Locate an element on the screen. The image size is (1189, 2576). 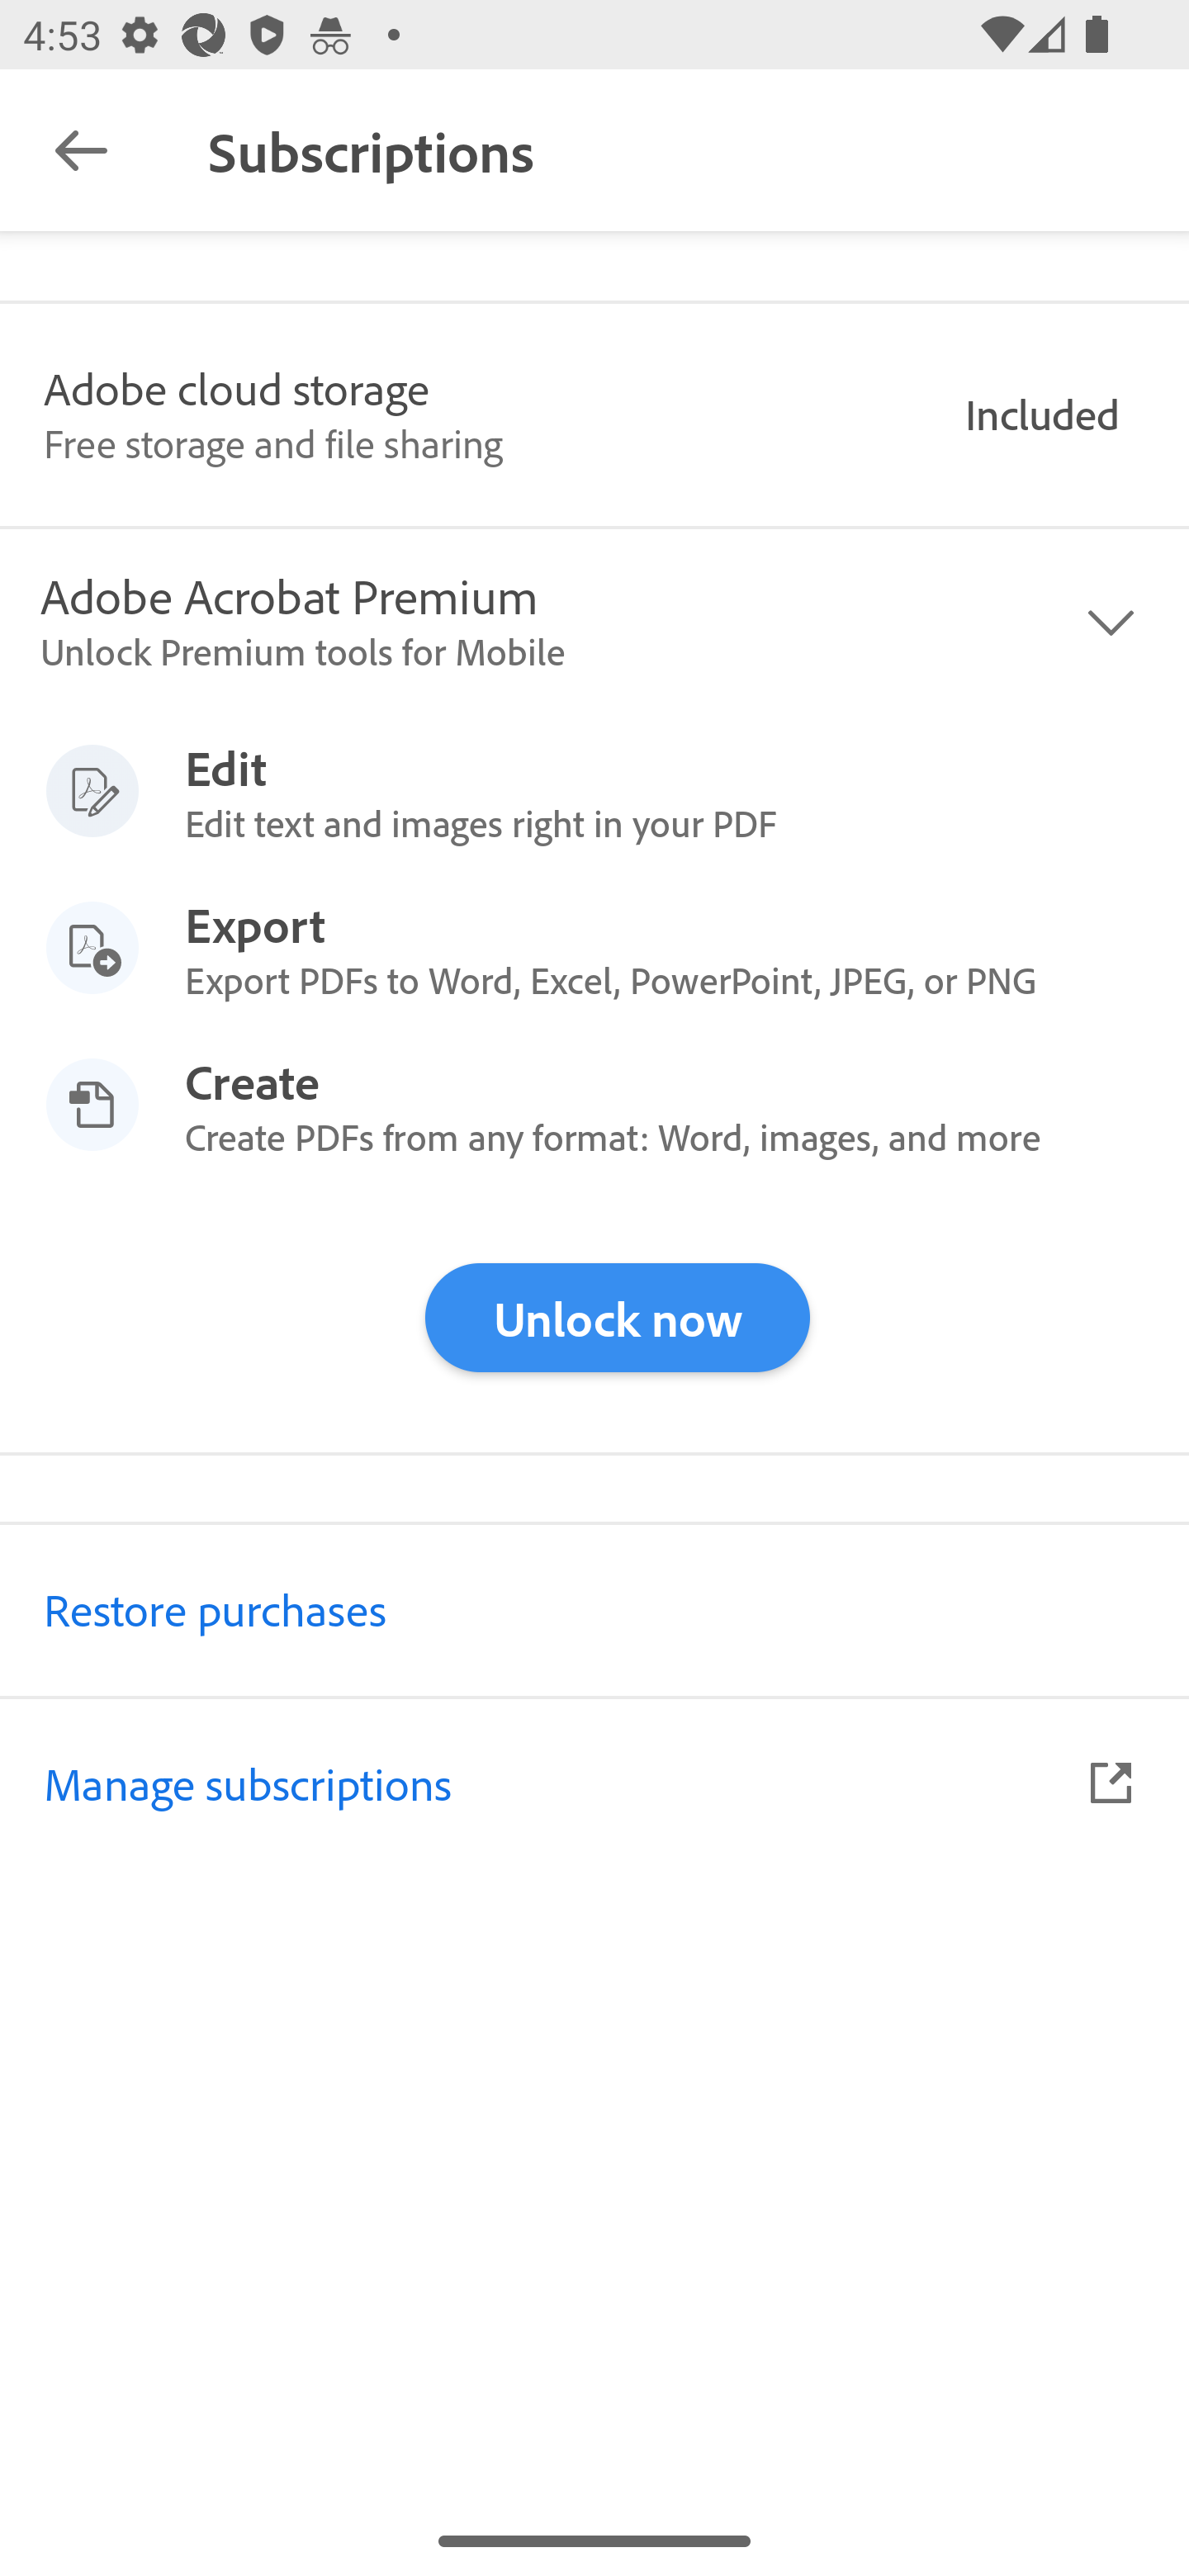
Navigate up is located at coordinates (81, 150).